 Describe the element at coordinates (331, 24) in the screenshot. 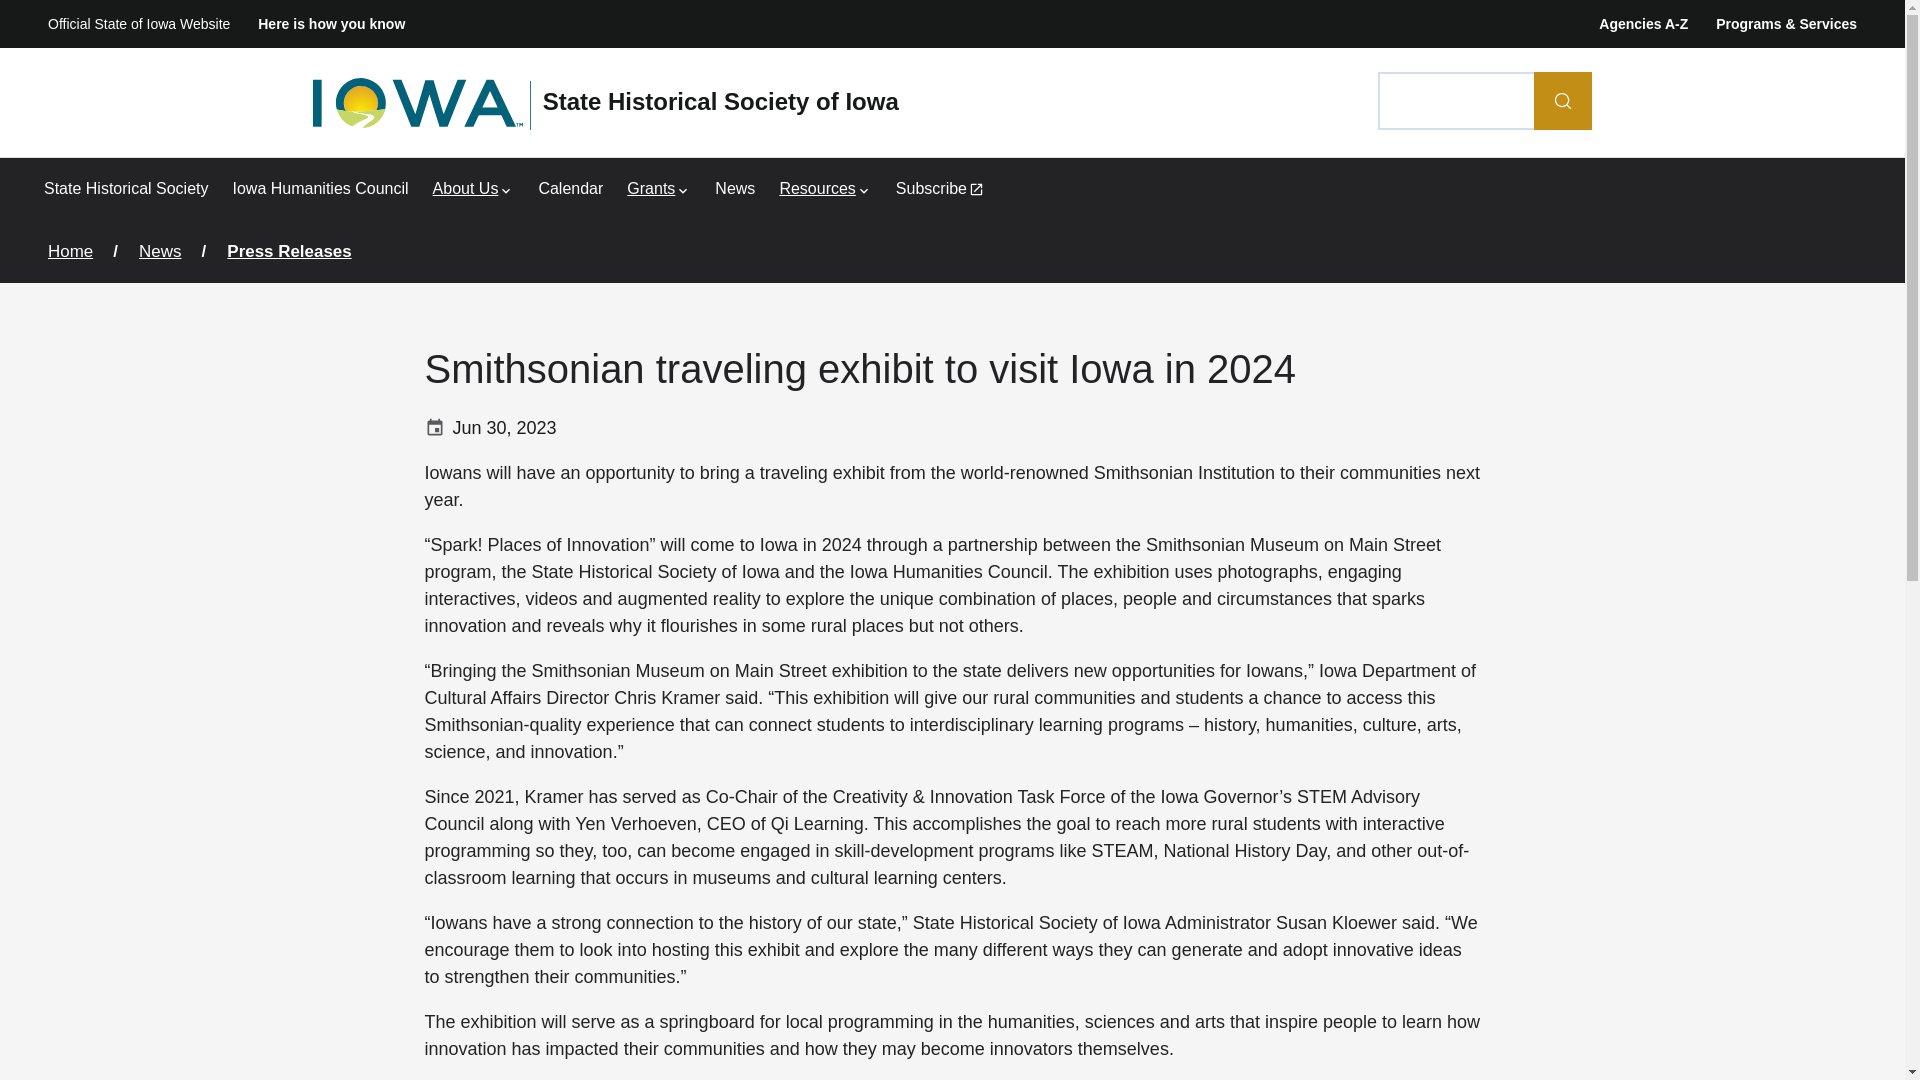

I see `Here is how you know` at that location.